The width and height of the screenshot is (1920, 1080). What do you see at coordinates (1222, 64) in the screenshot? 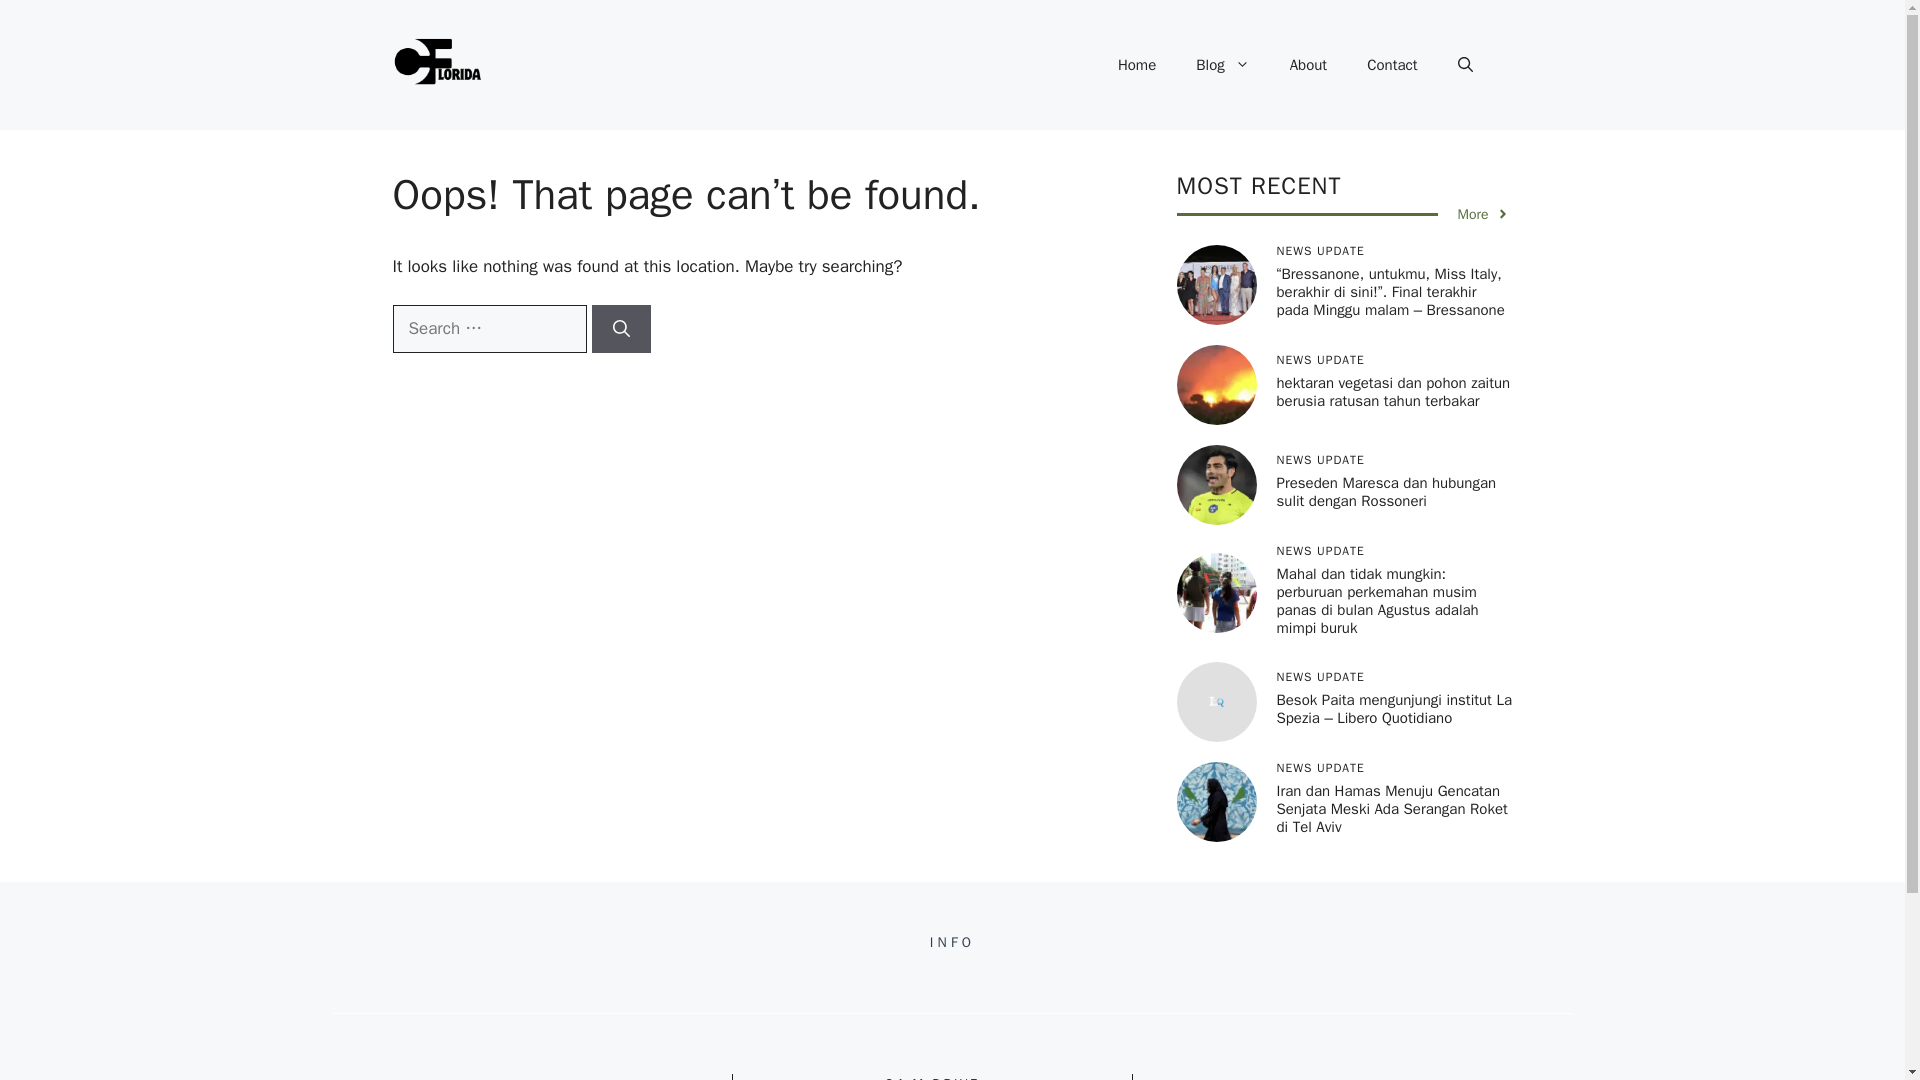
I see `Blog` at bounding box center [1222, 64].